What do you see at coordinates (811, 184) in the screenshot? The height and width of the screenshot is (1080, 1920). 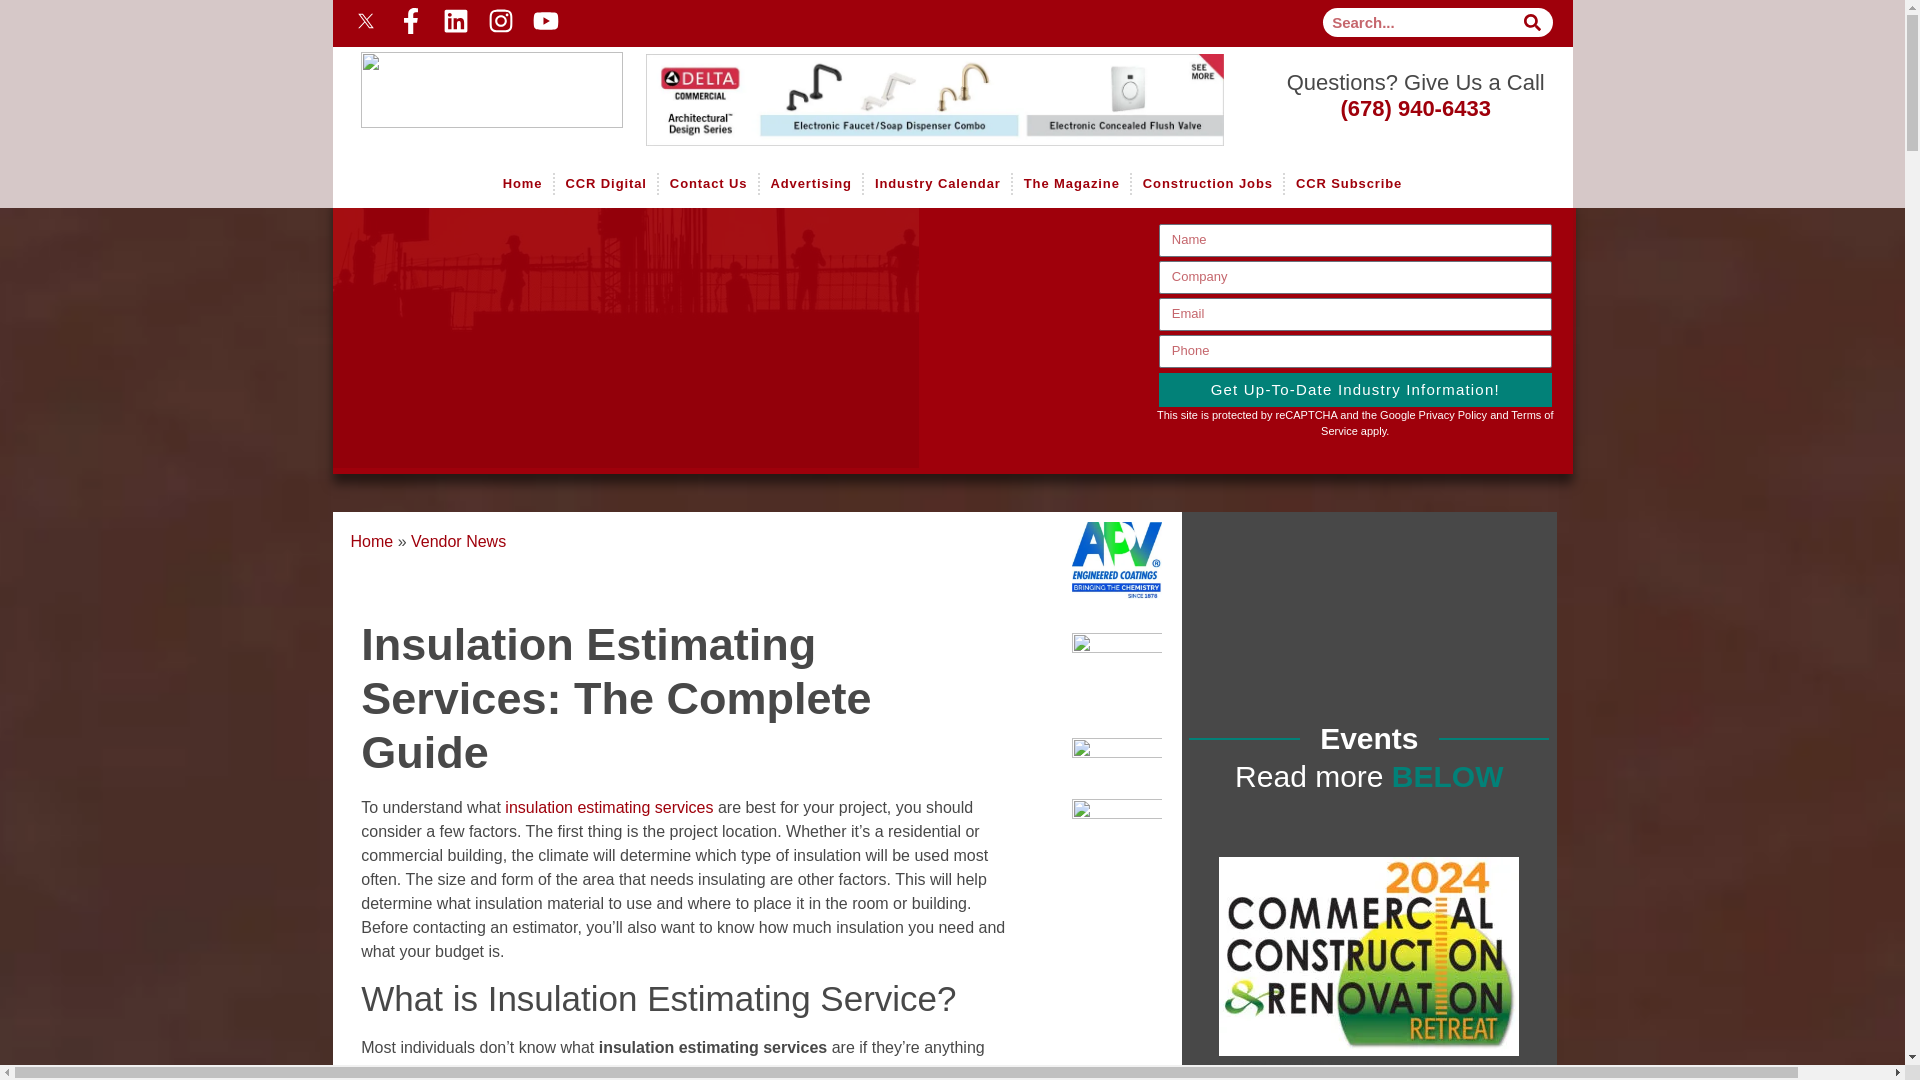 I see `Advertising` at bounding box center [811, 184].